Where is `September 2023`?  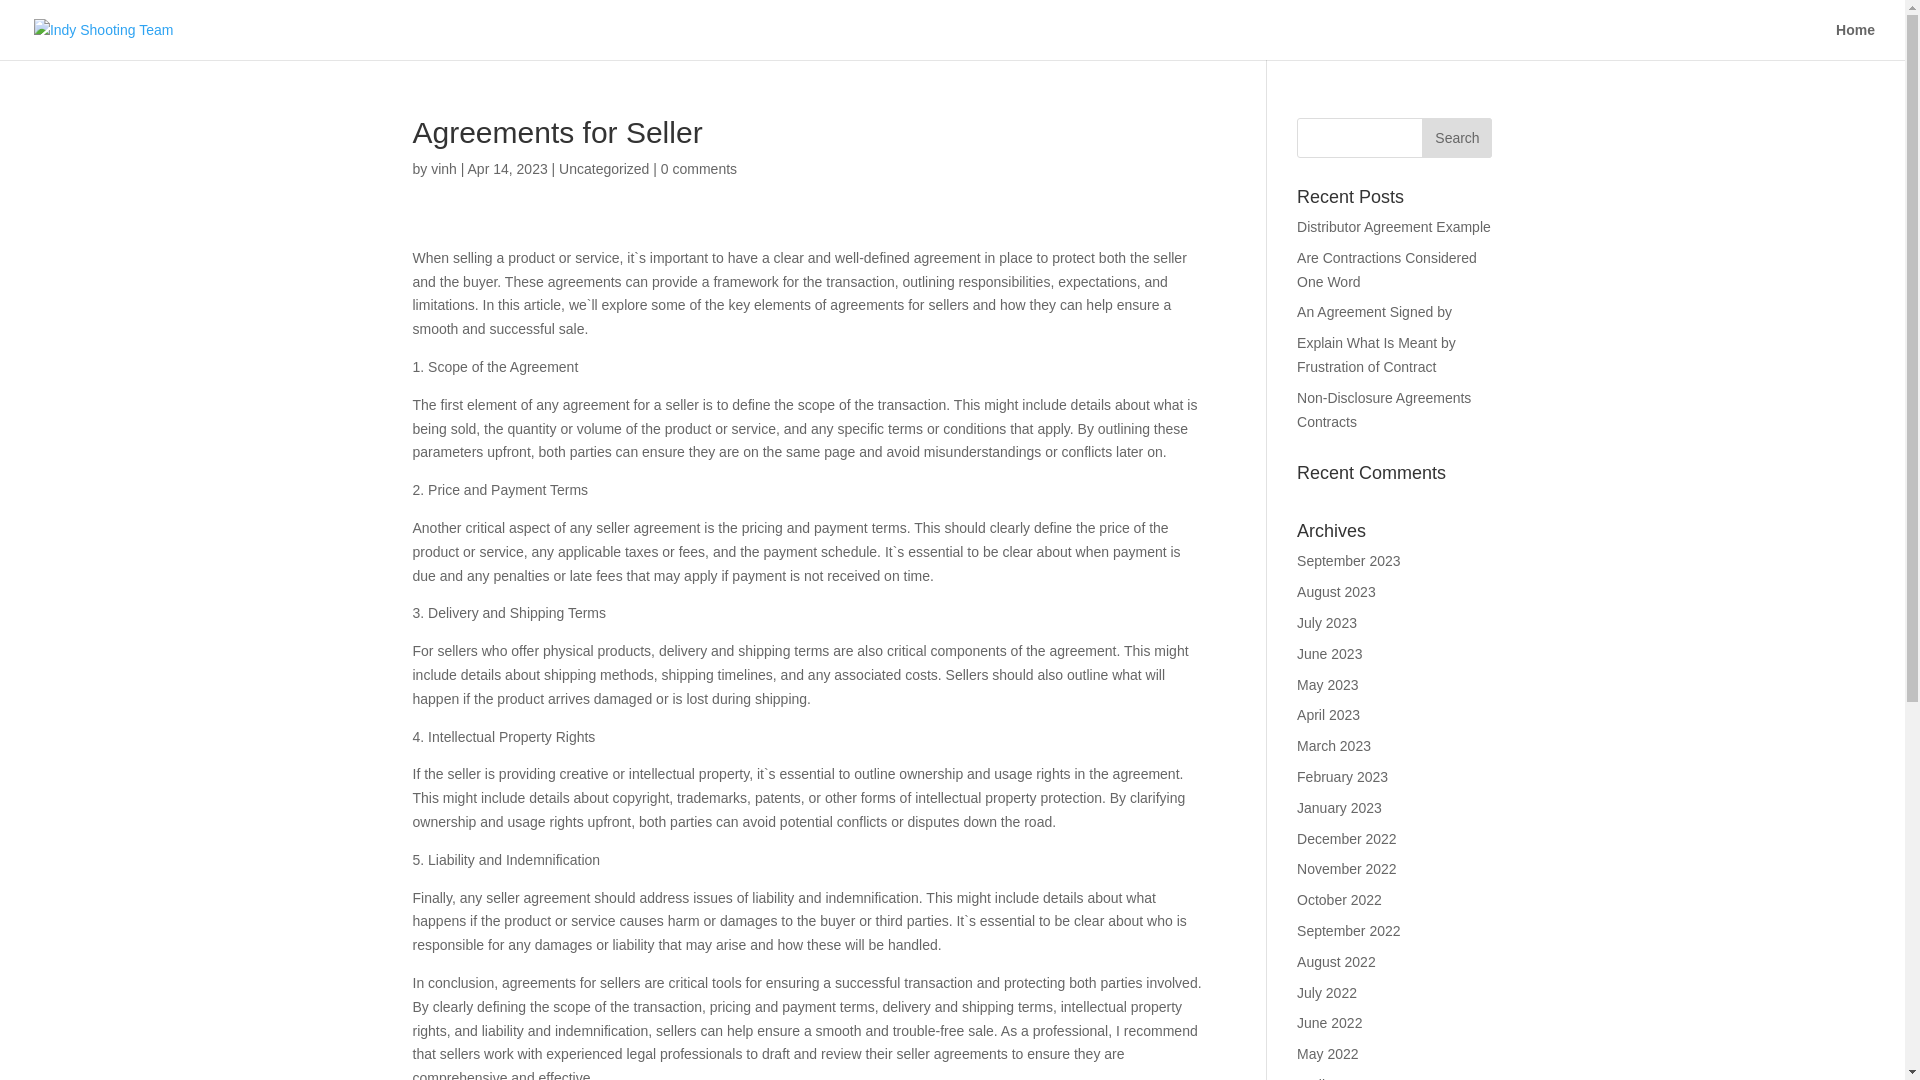
September 2023 is located at coordinates (1349, 560).